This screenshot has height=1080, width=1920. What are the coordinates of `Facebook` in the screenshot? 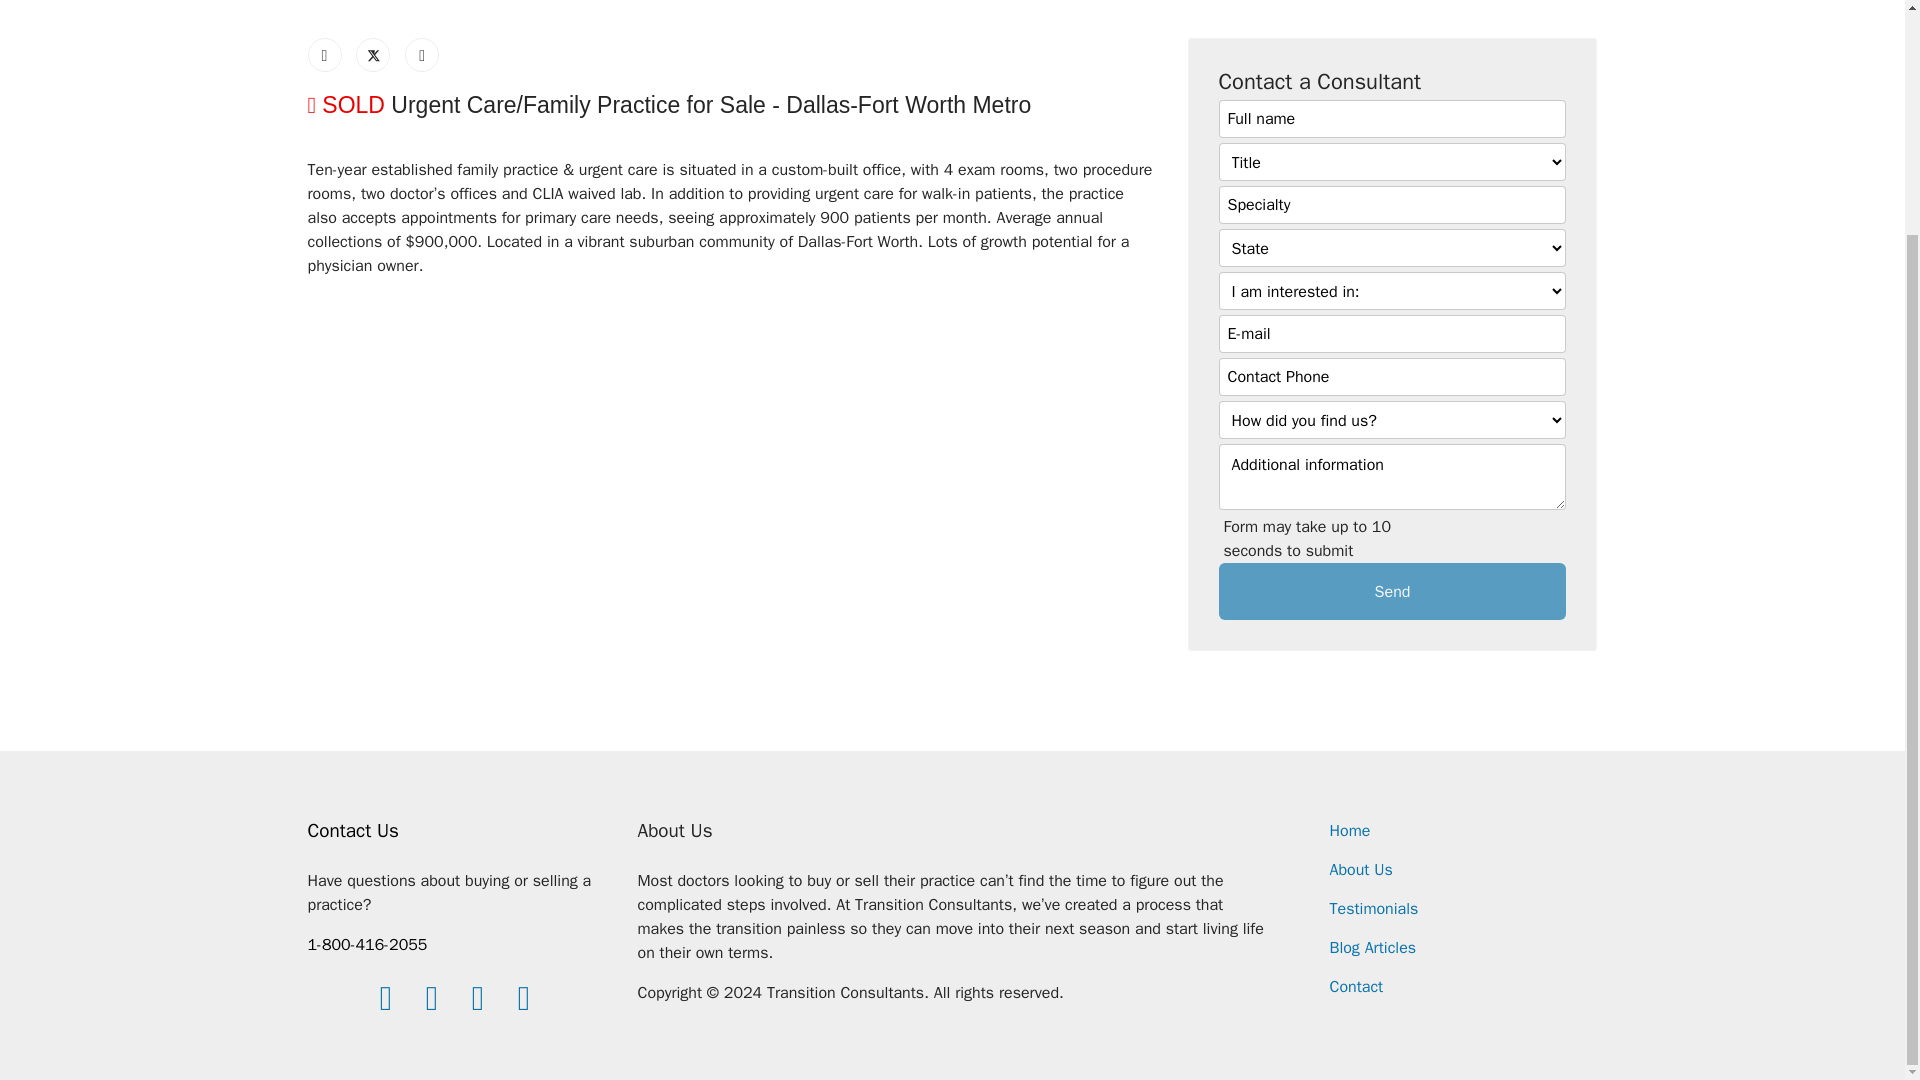 It's located at (324, 54).